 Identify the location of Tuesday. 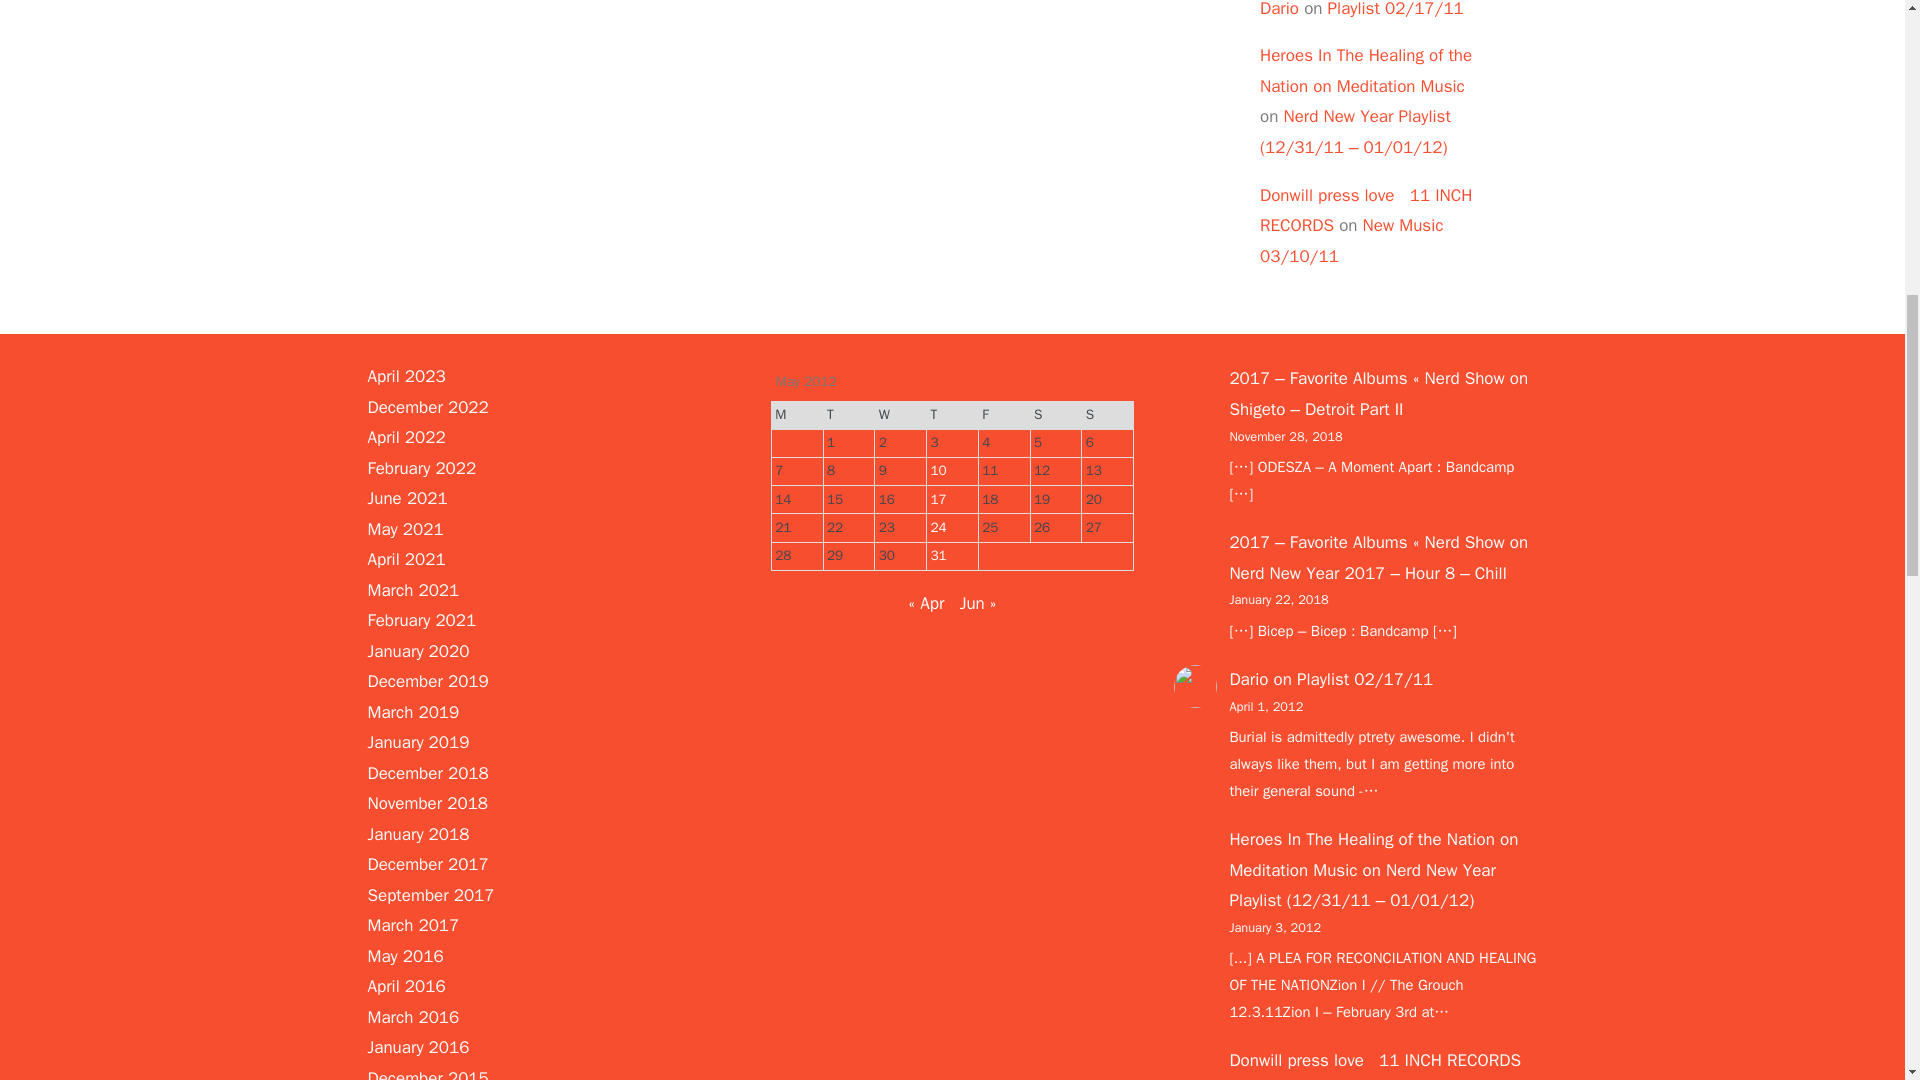
(849, 414).